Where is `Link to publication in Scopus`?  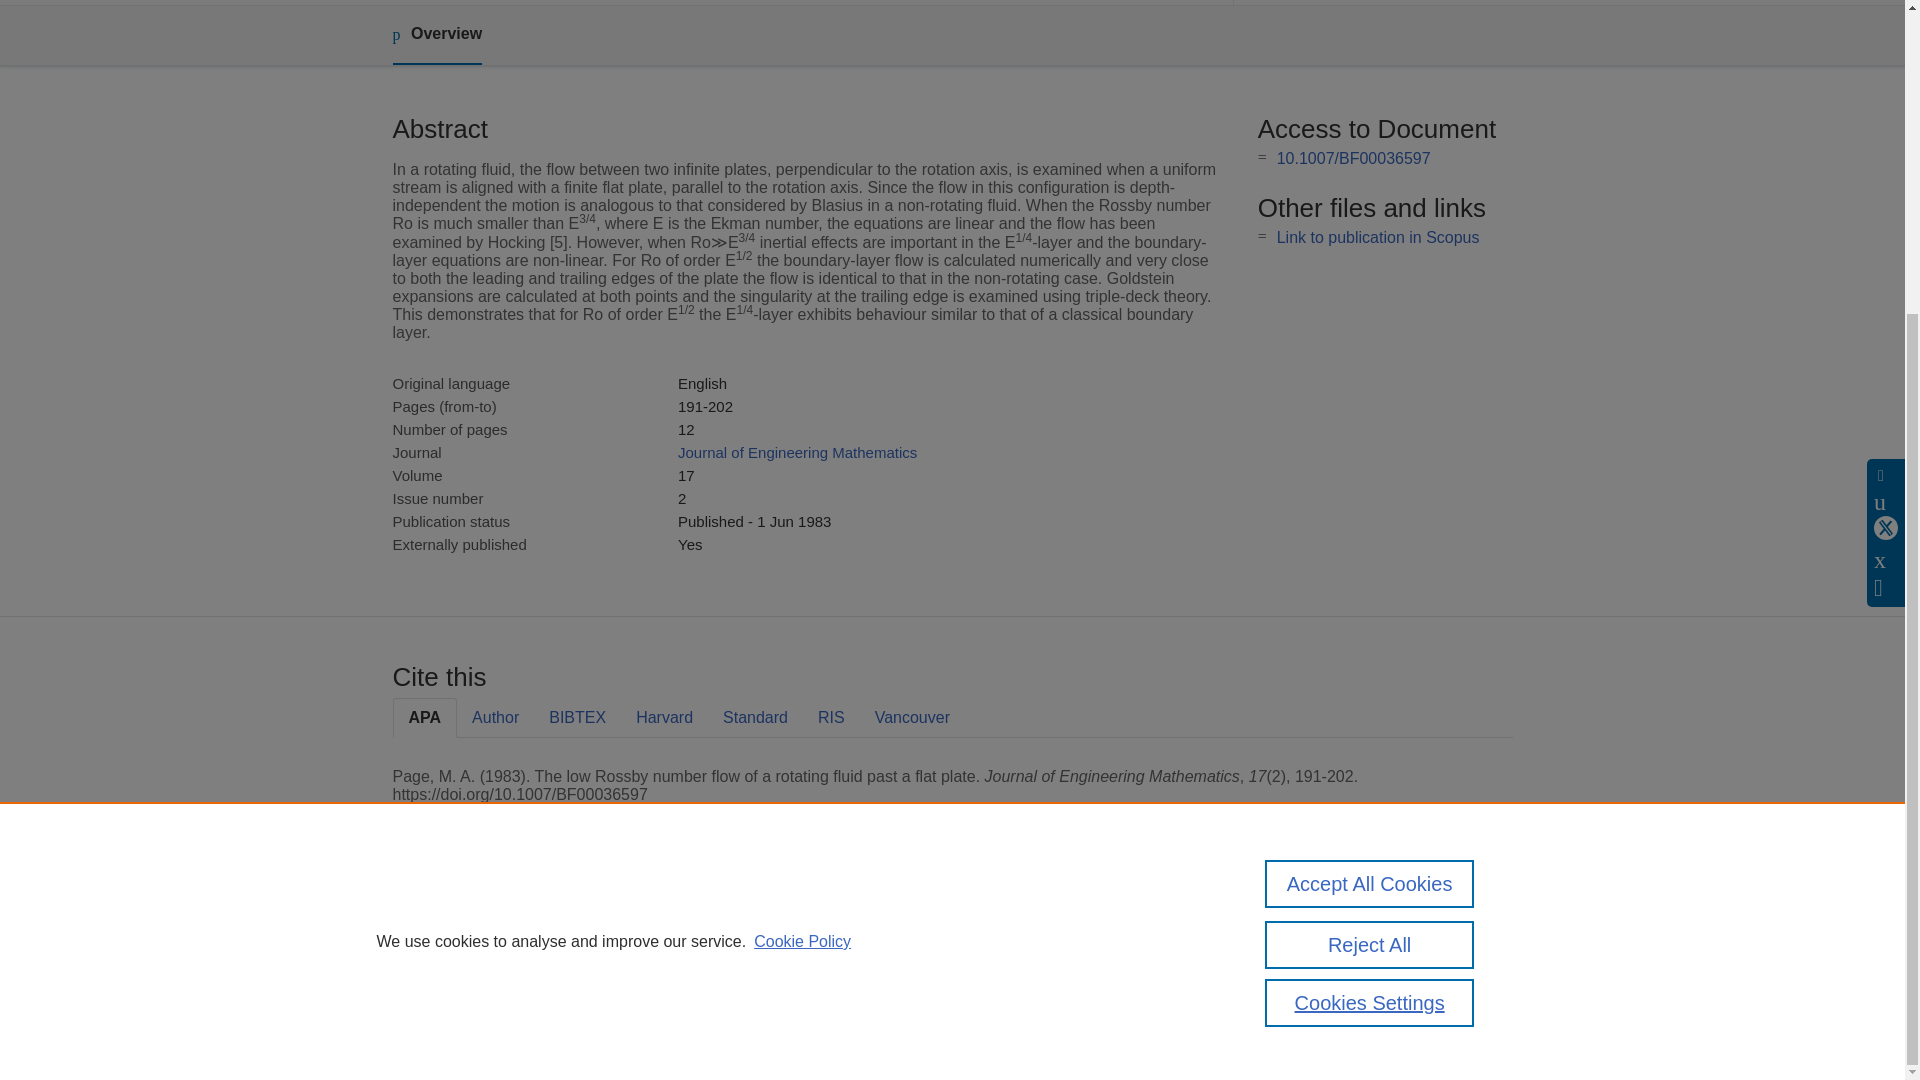
Link to publication in Scopus is located at coordinates (1378, 237).